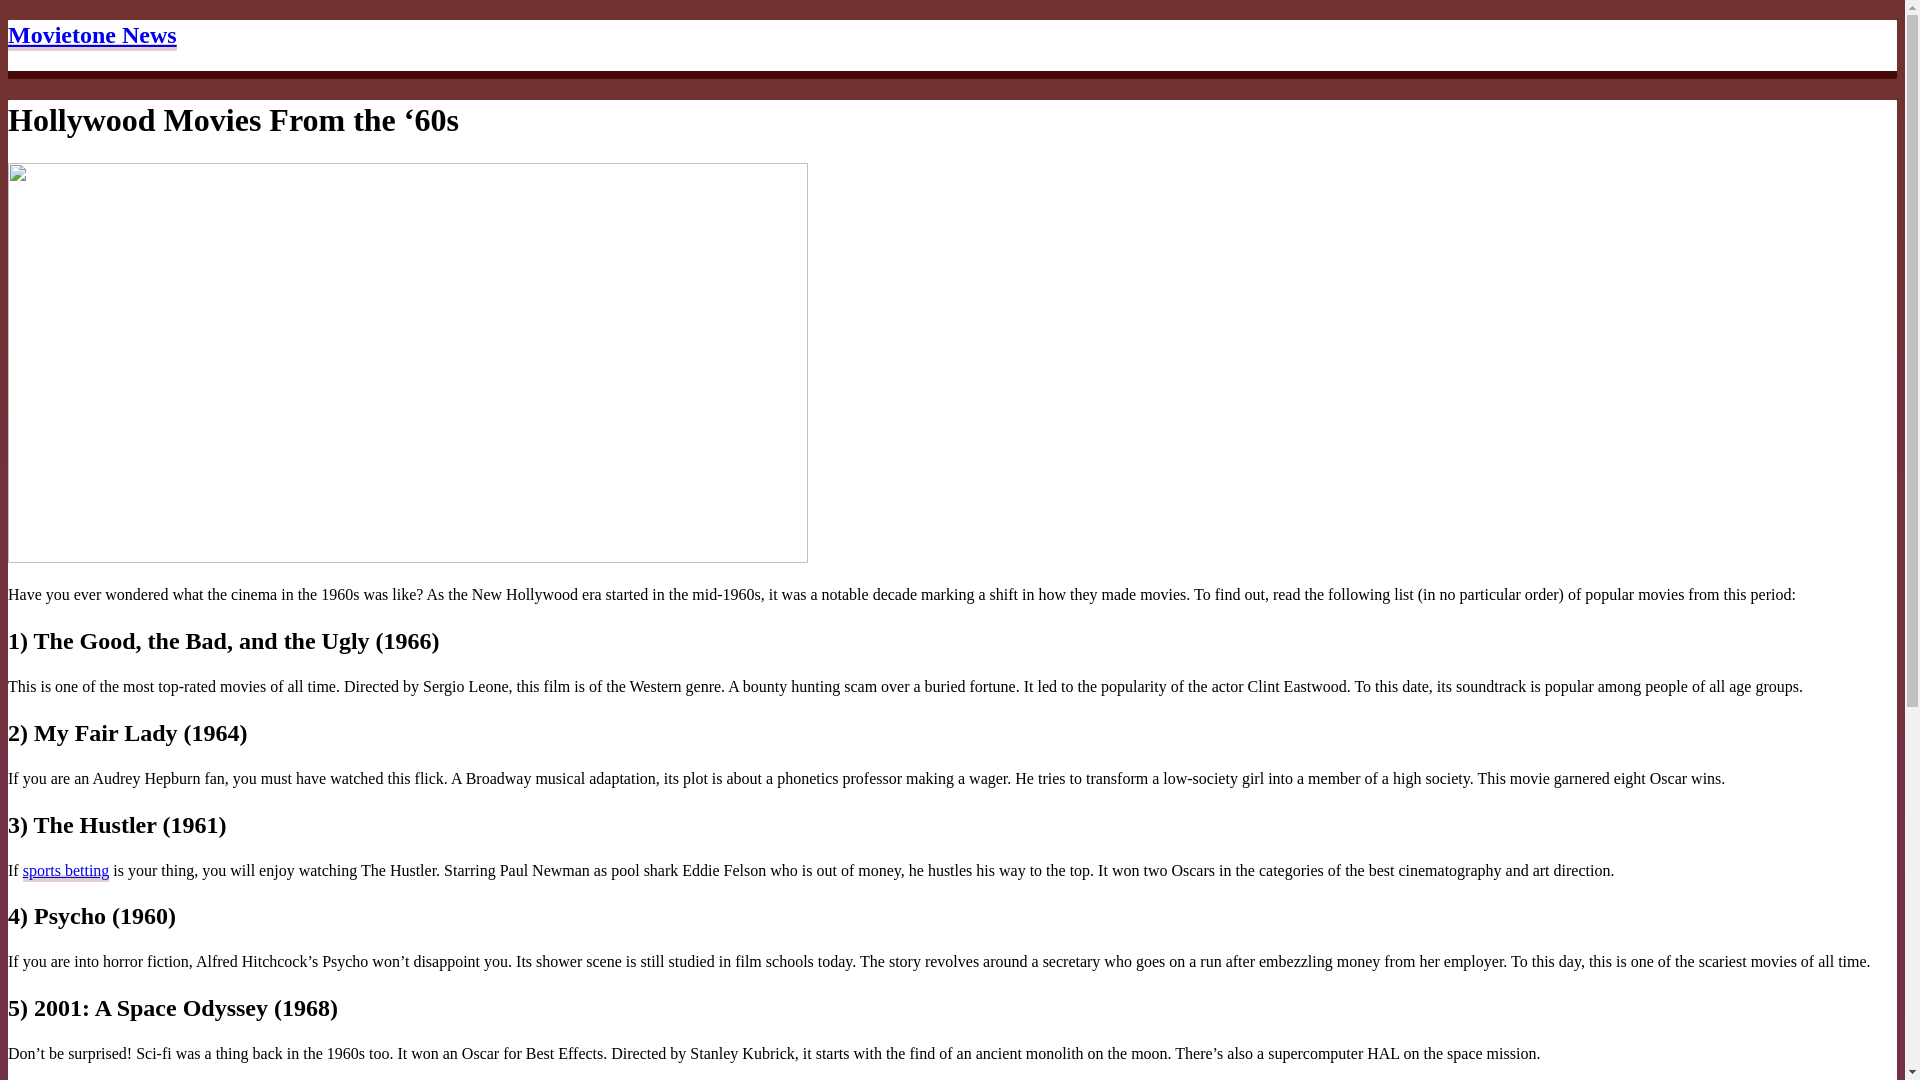  I want to click on sports betting, so click(66, 872).